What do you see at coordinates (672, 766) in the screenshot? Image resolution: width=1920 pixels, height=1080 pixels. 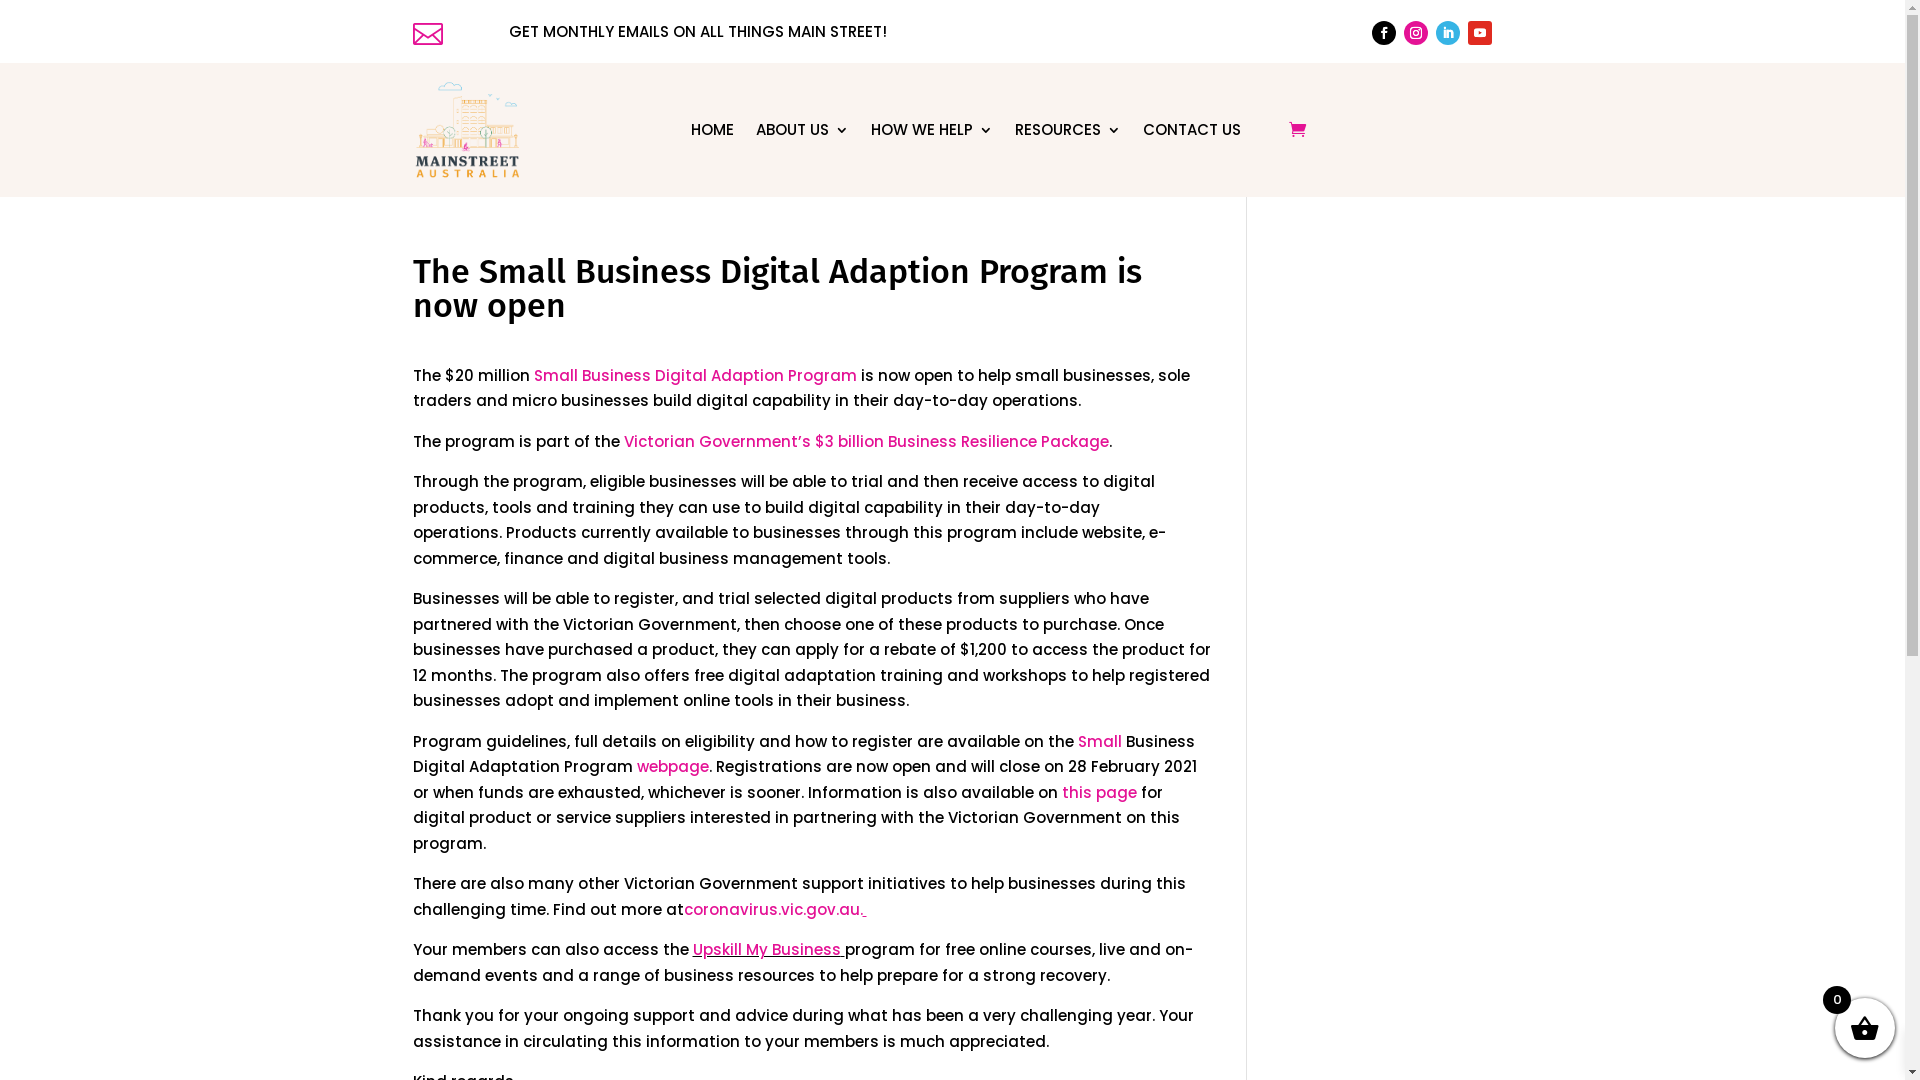 I see `webpage` at bounding box center [672, 766].